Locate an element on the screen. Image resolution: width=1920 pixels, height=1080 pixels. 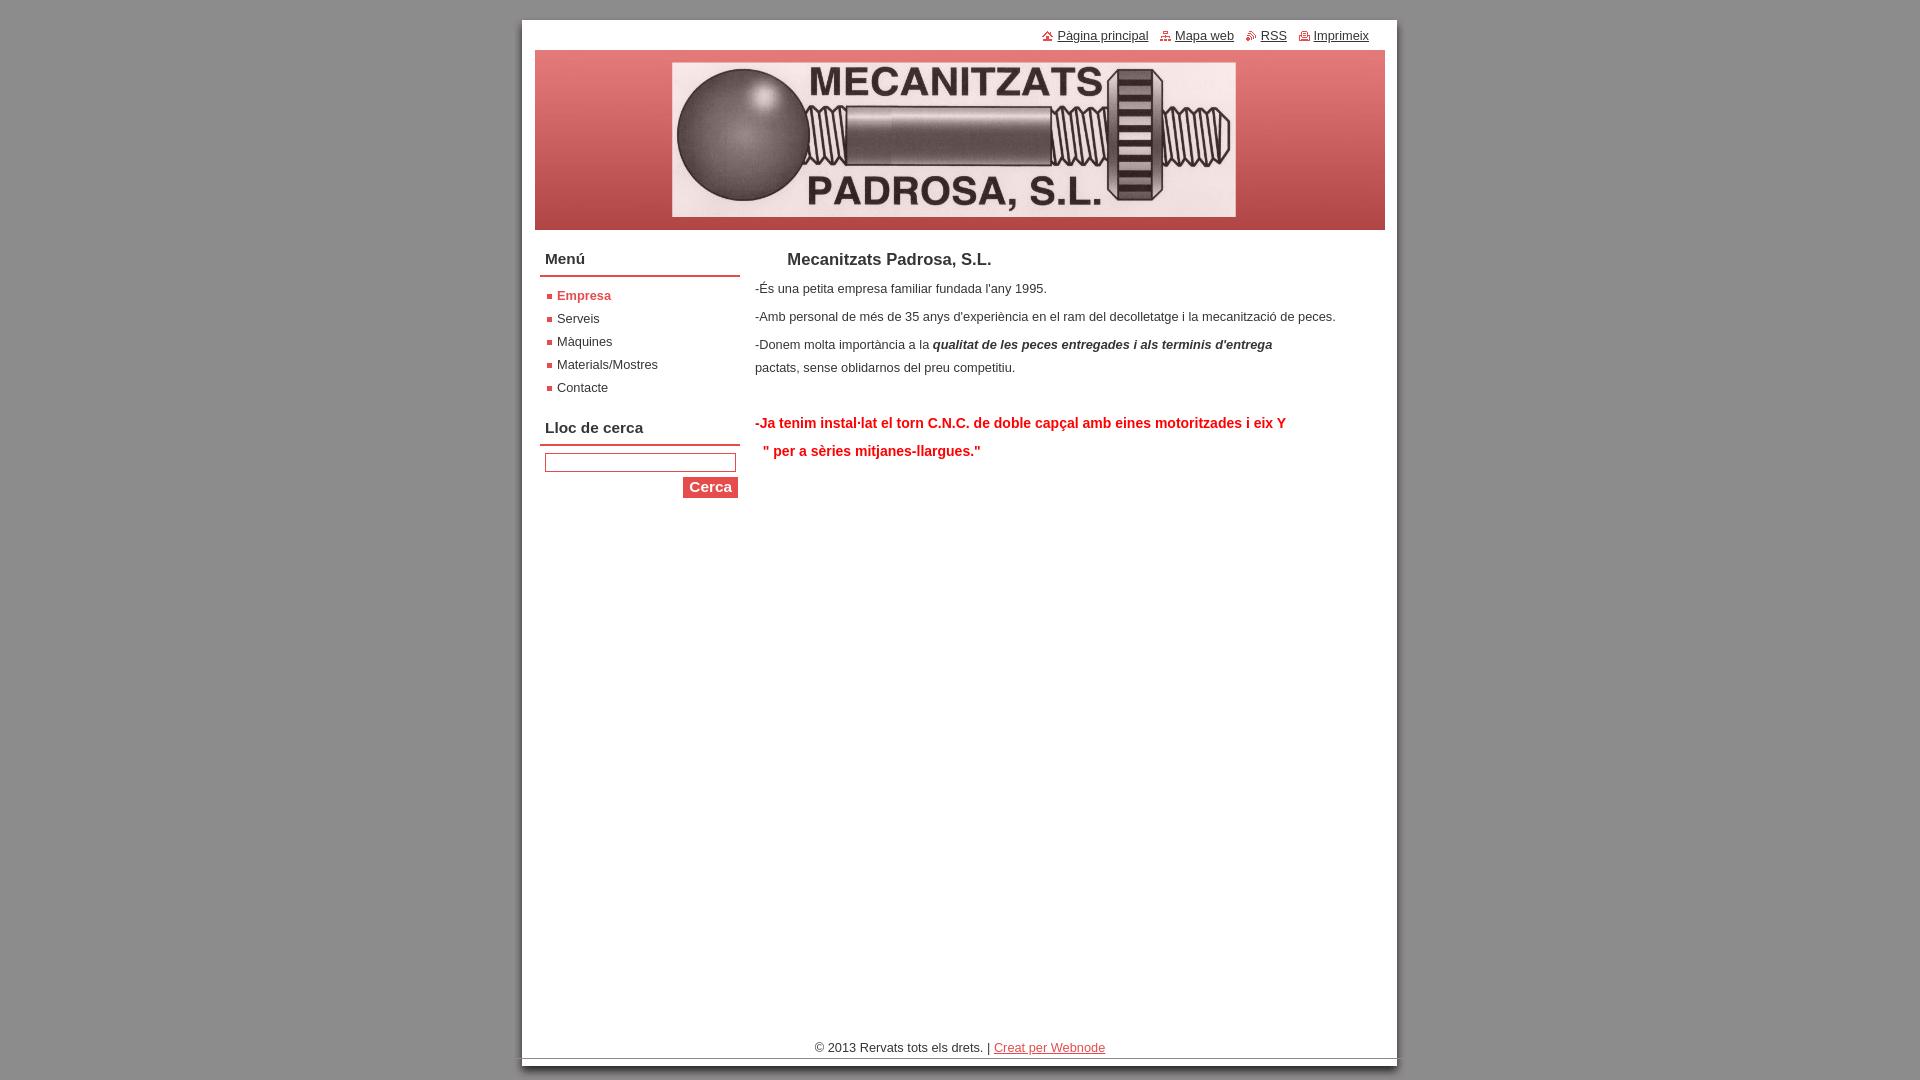
Creat per Webnode is located at coordinates (1050, 1048).